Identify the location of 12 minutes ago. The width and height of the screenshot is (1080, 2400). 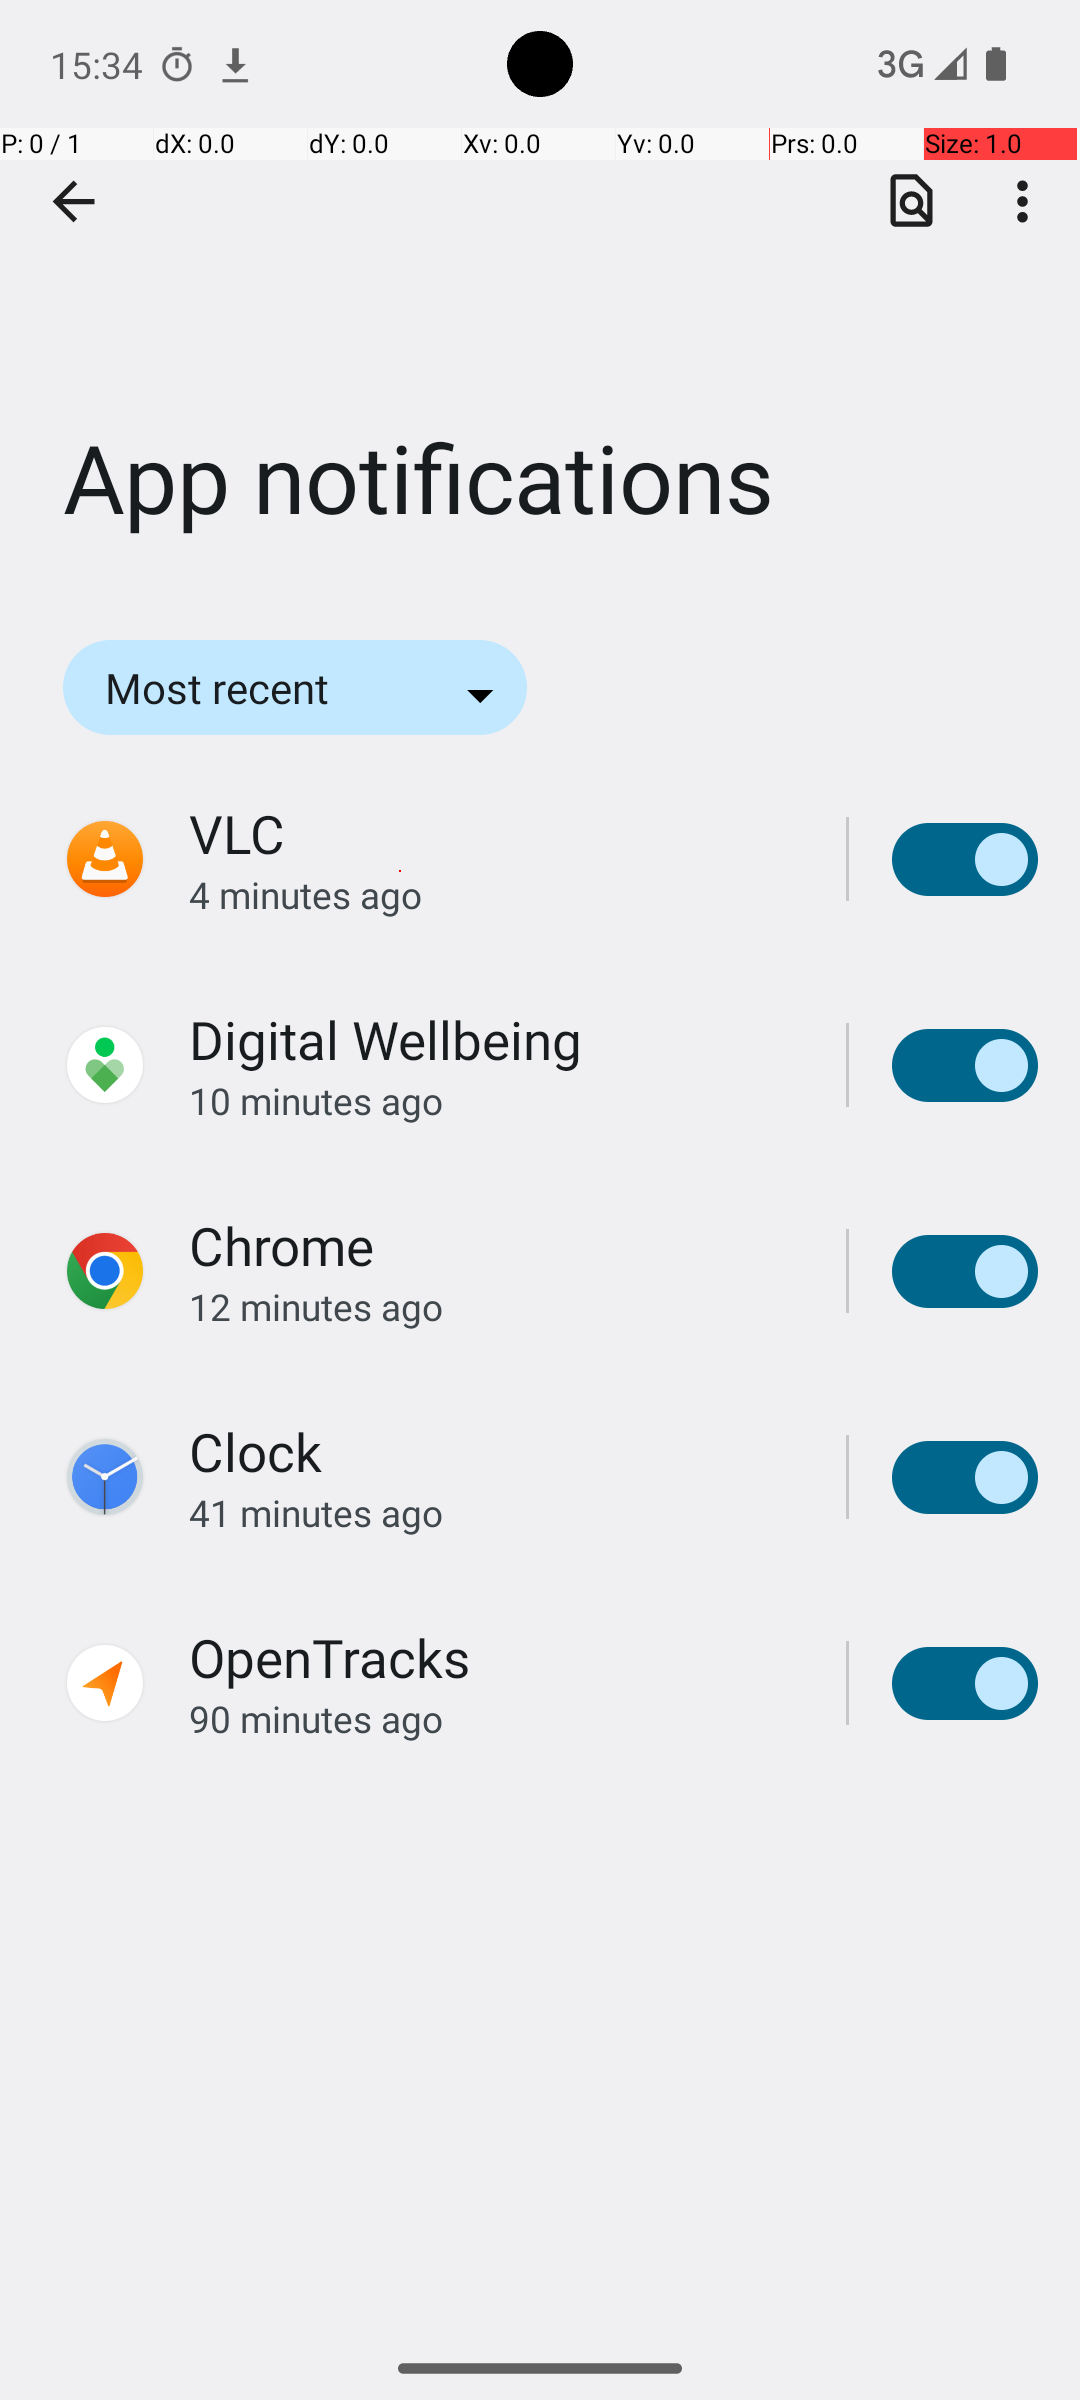
(496, 1306).